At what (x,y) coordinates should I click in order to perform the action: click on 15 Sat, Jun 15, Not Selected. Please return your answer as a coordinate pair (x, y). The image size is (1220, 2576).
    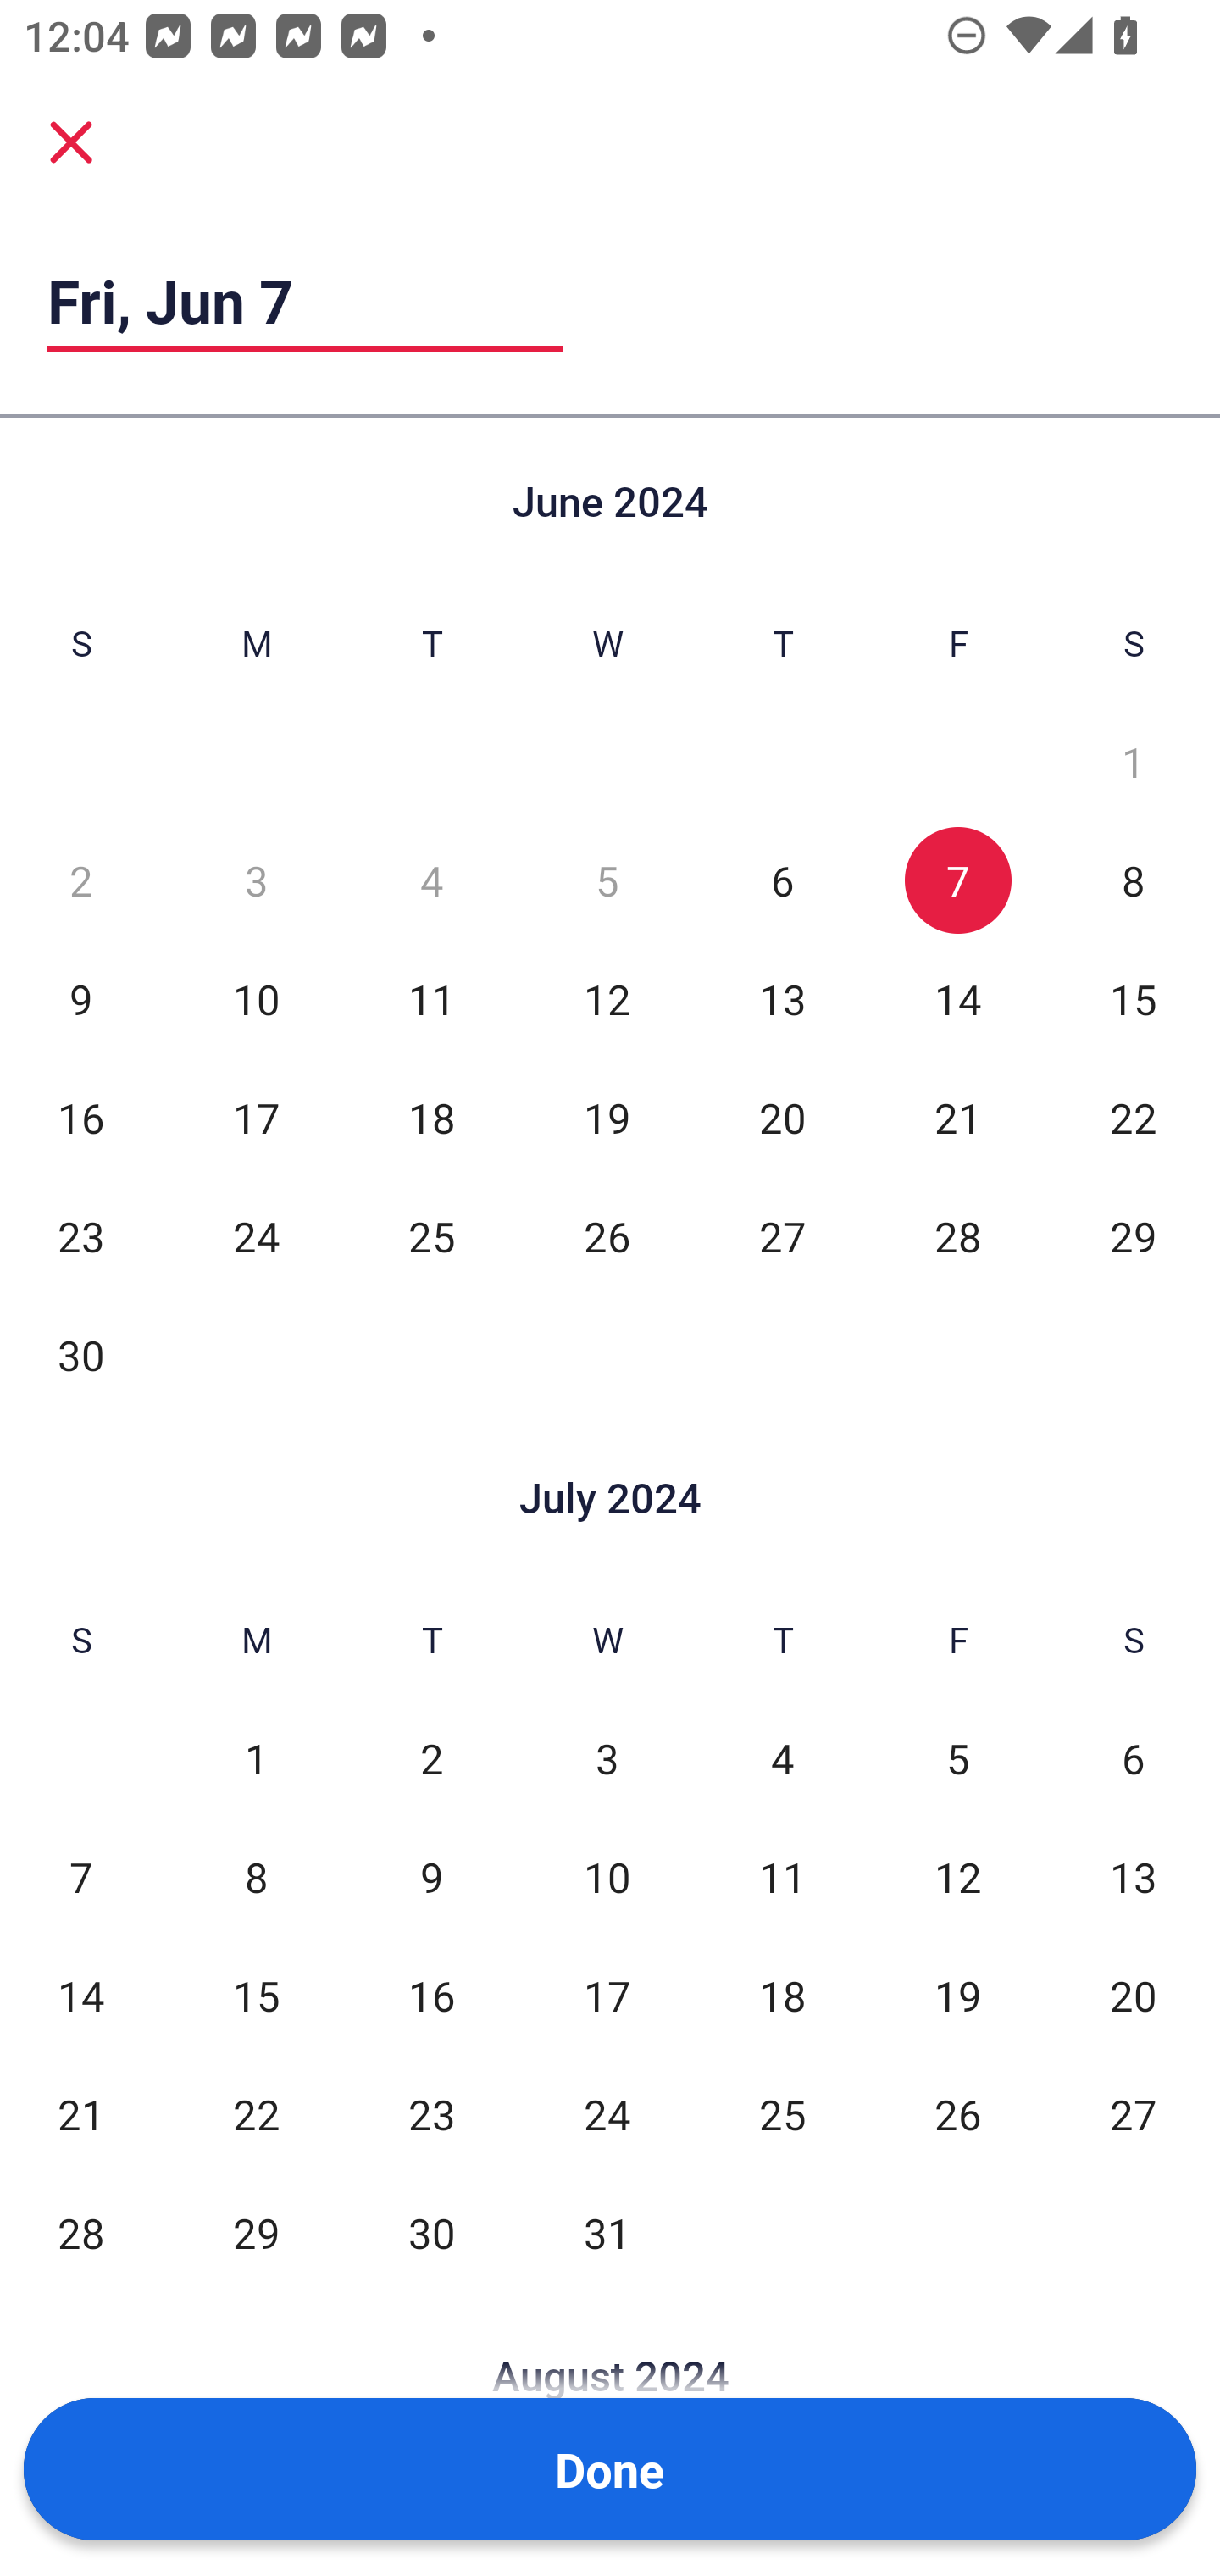
    Looking at the image, I should click on (1134, 999).